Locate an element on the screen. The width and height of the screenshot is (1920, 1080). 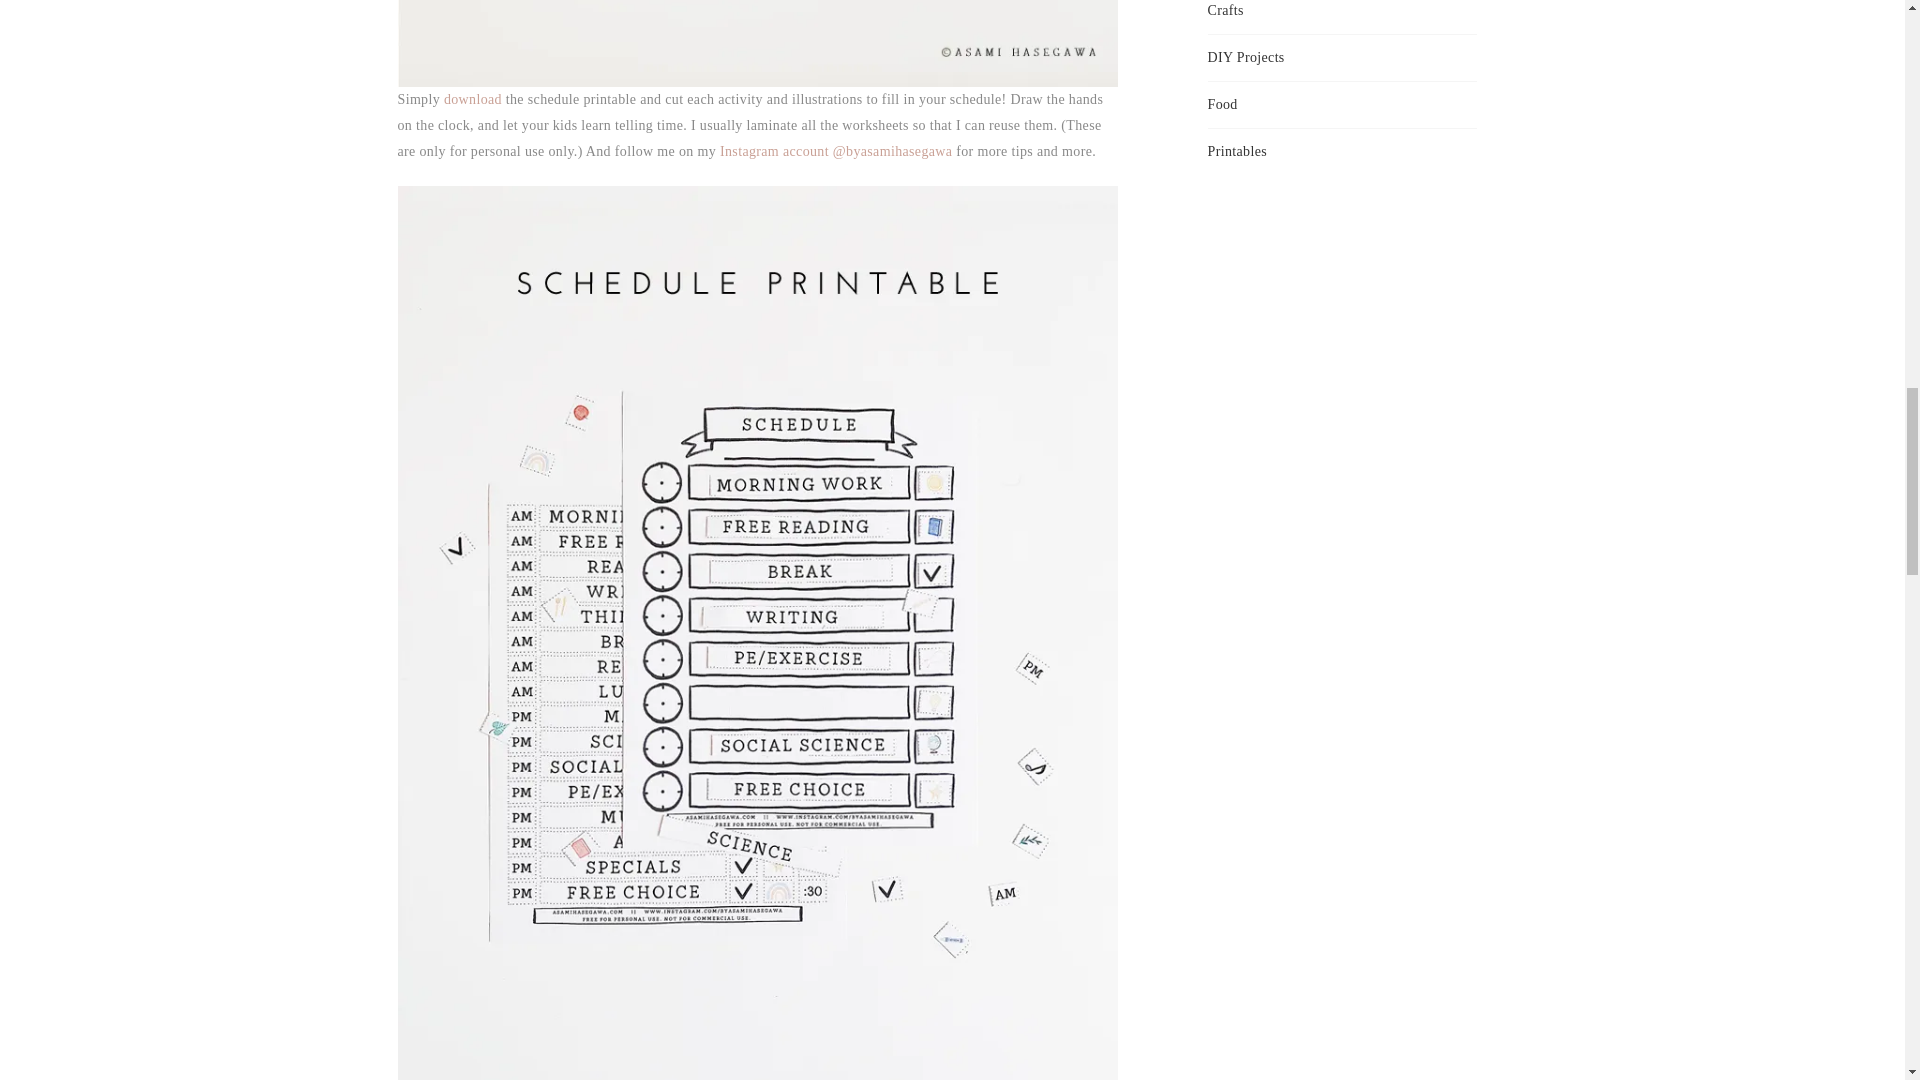
download is located at coordinates (472, 98).